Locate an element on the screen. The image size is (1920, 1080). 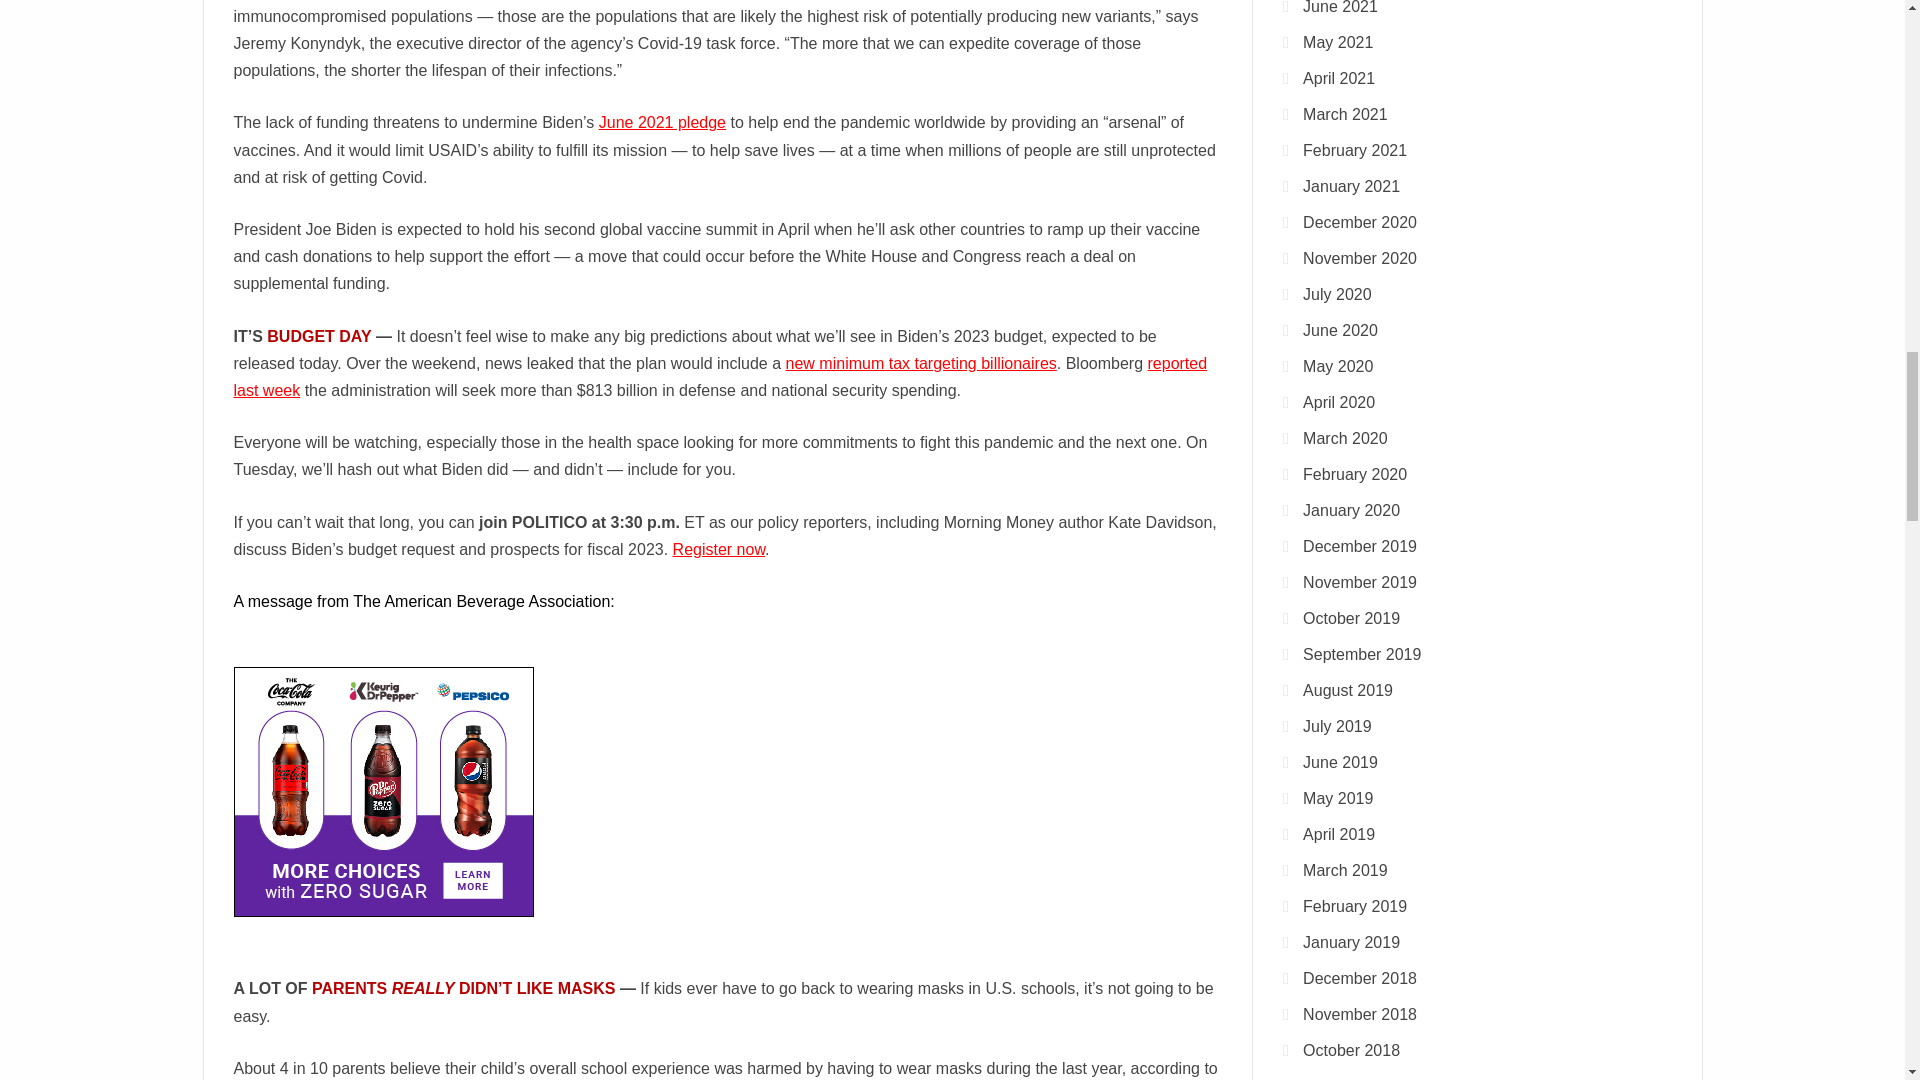
Advertisement Image is located at coordinates (384, 792).